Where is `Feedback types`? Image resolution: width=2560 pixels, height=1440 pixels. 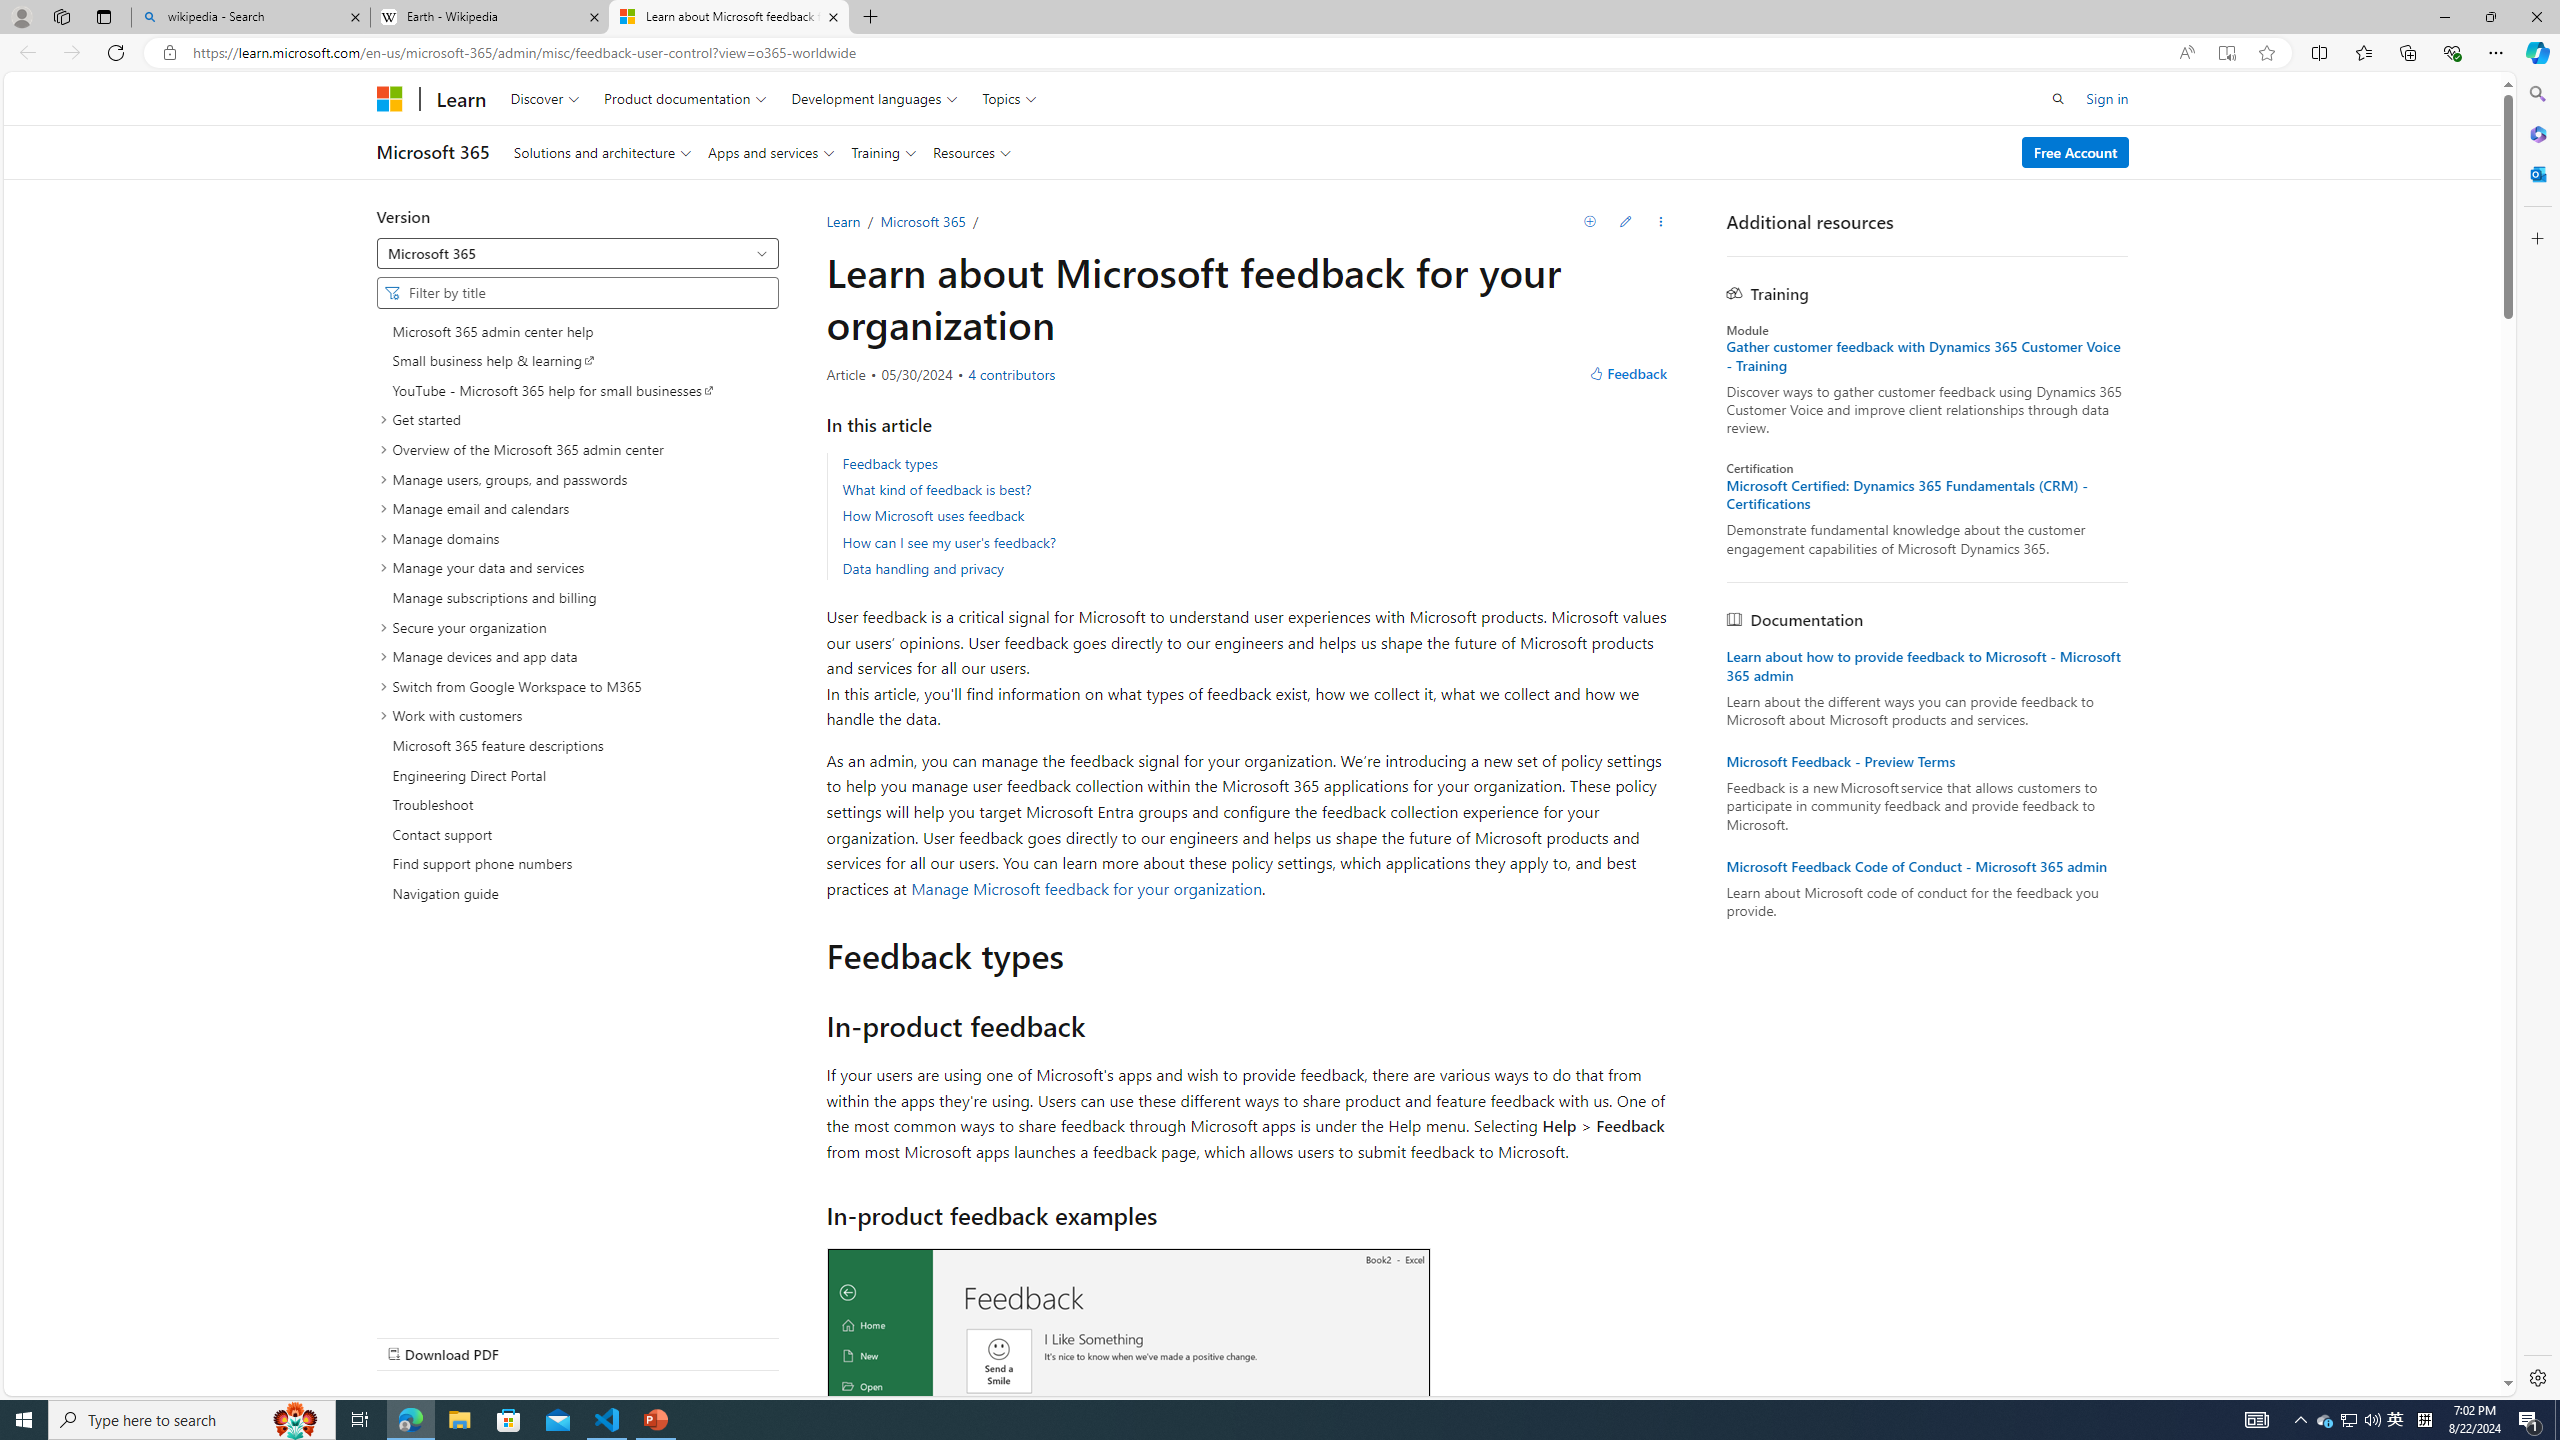 Feedback types is located at coordinates (1256, 464).